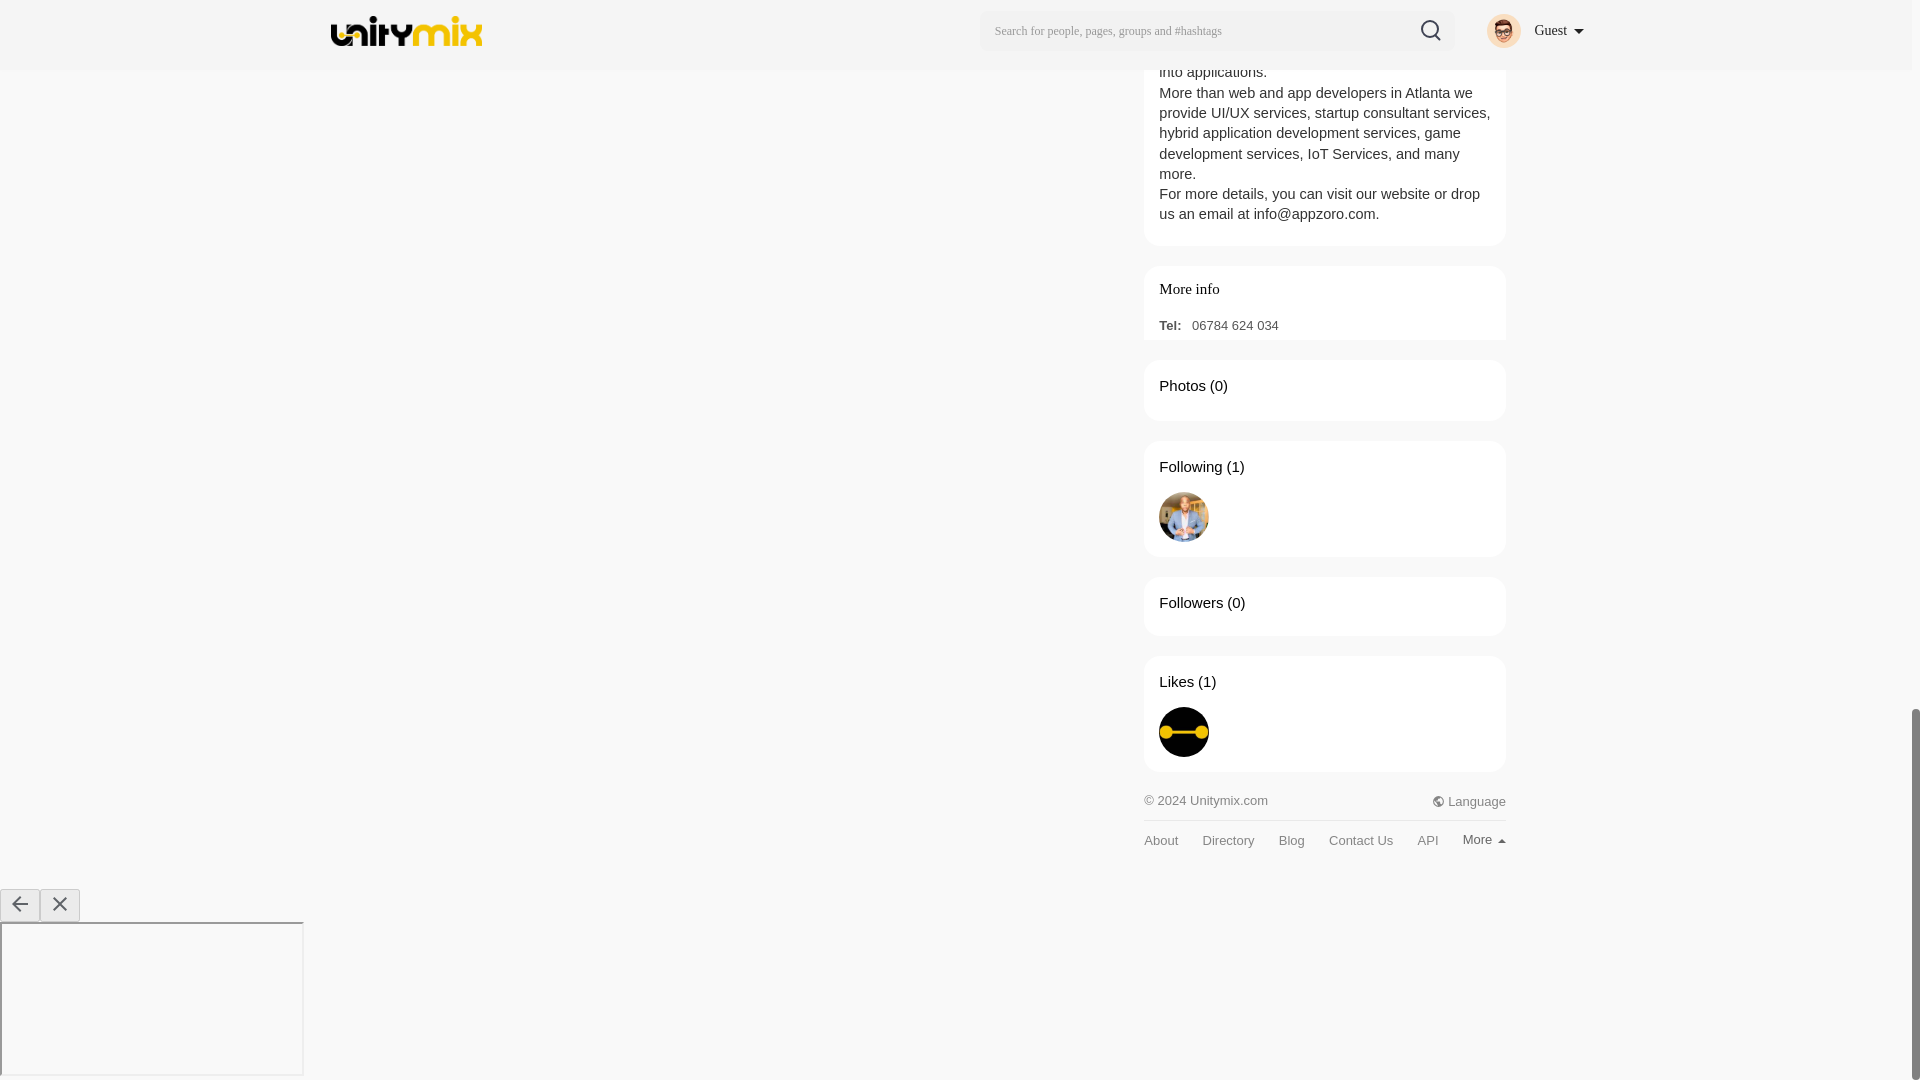 The width and height of the screenshot is (1920, 1080). What do you see at coordinates (1468, 800) in the screenshot?
I see `Language` at bounding box center [1468, 800].